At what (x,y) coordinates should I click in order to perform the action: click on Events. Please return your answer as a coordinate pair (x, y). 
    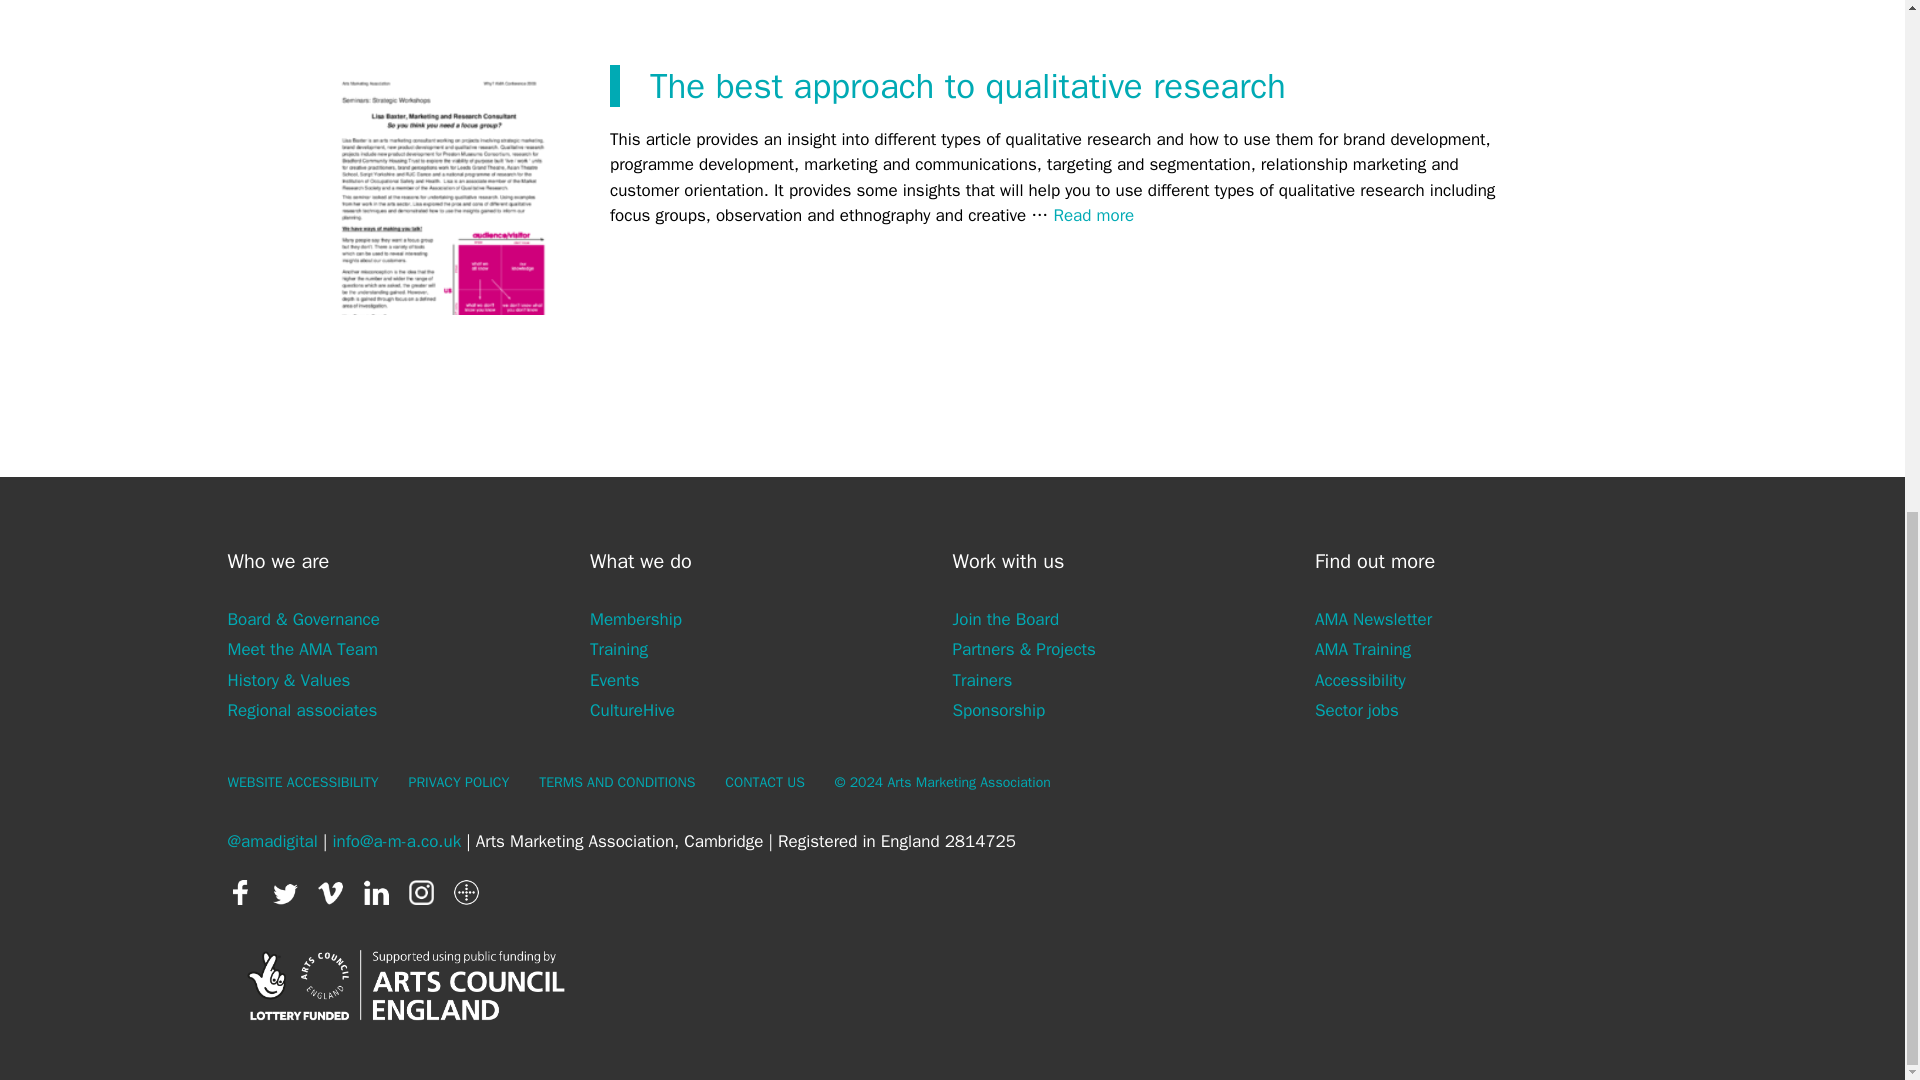
    Looking at the image, I should click on (614, 680).